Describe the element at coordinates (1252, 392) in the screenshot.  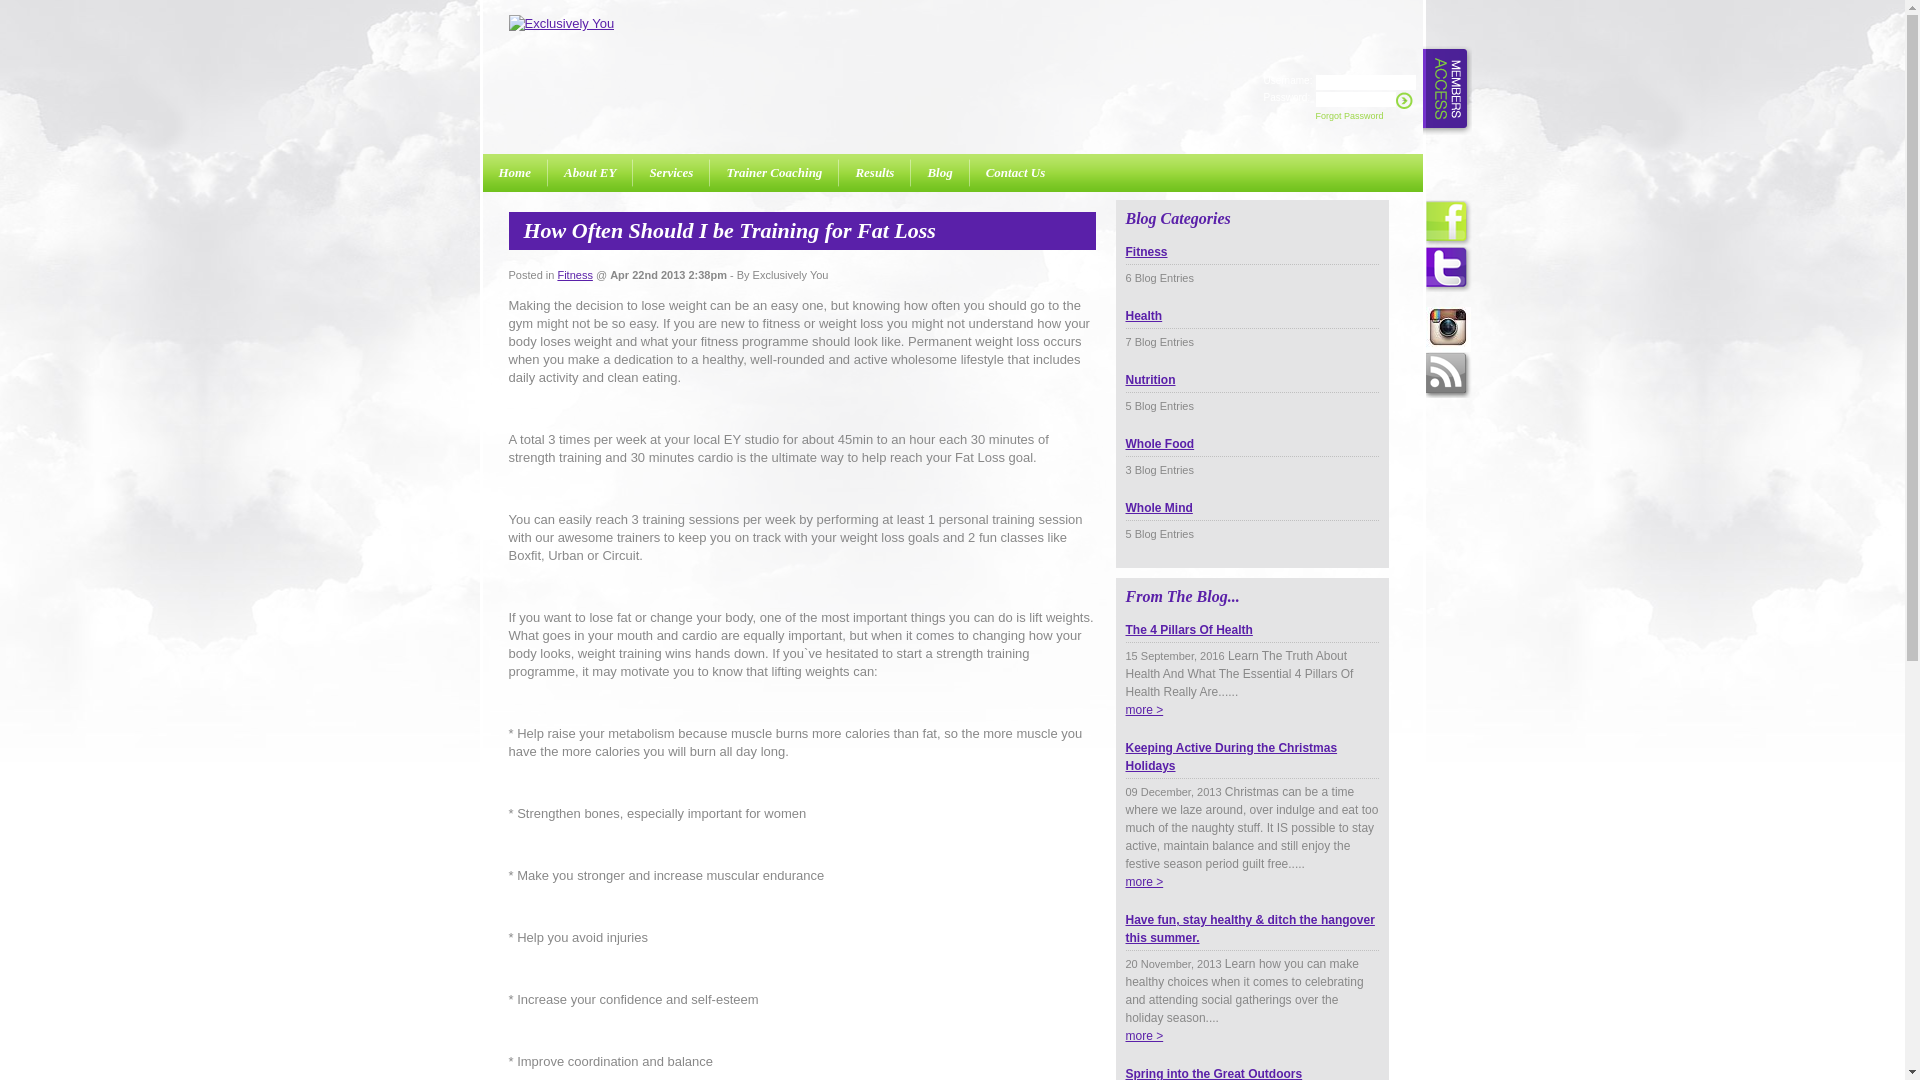
I see `Nutrition` at that location.